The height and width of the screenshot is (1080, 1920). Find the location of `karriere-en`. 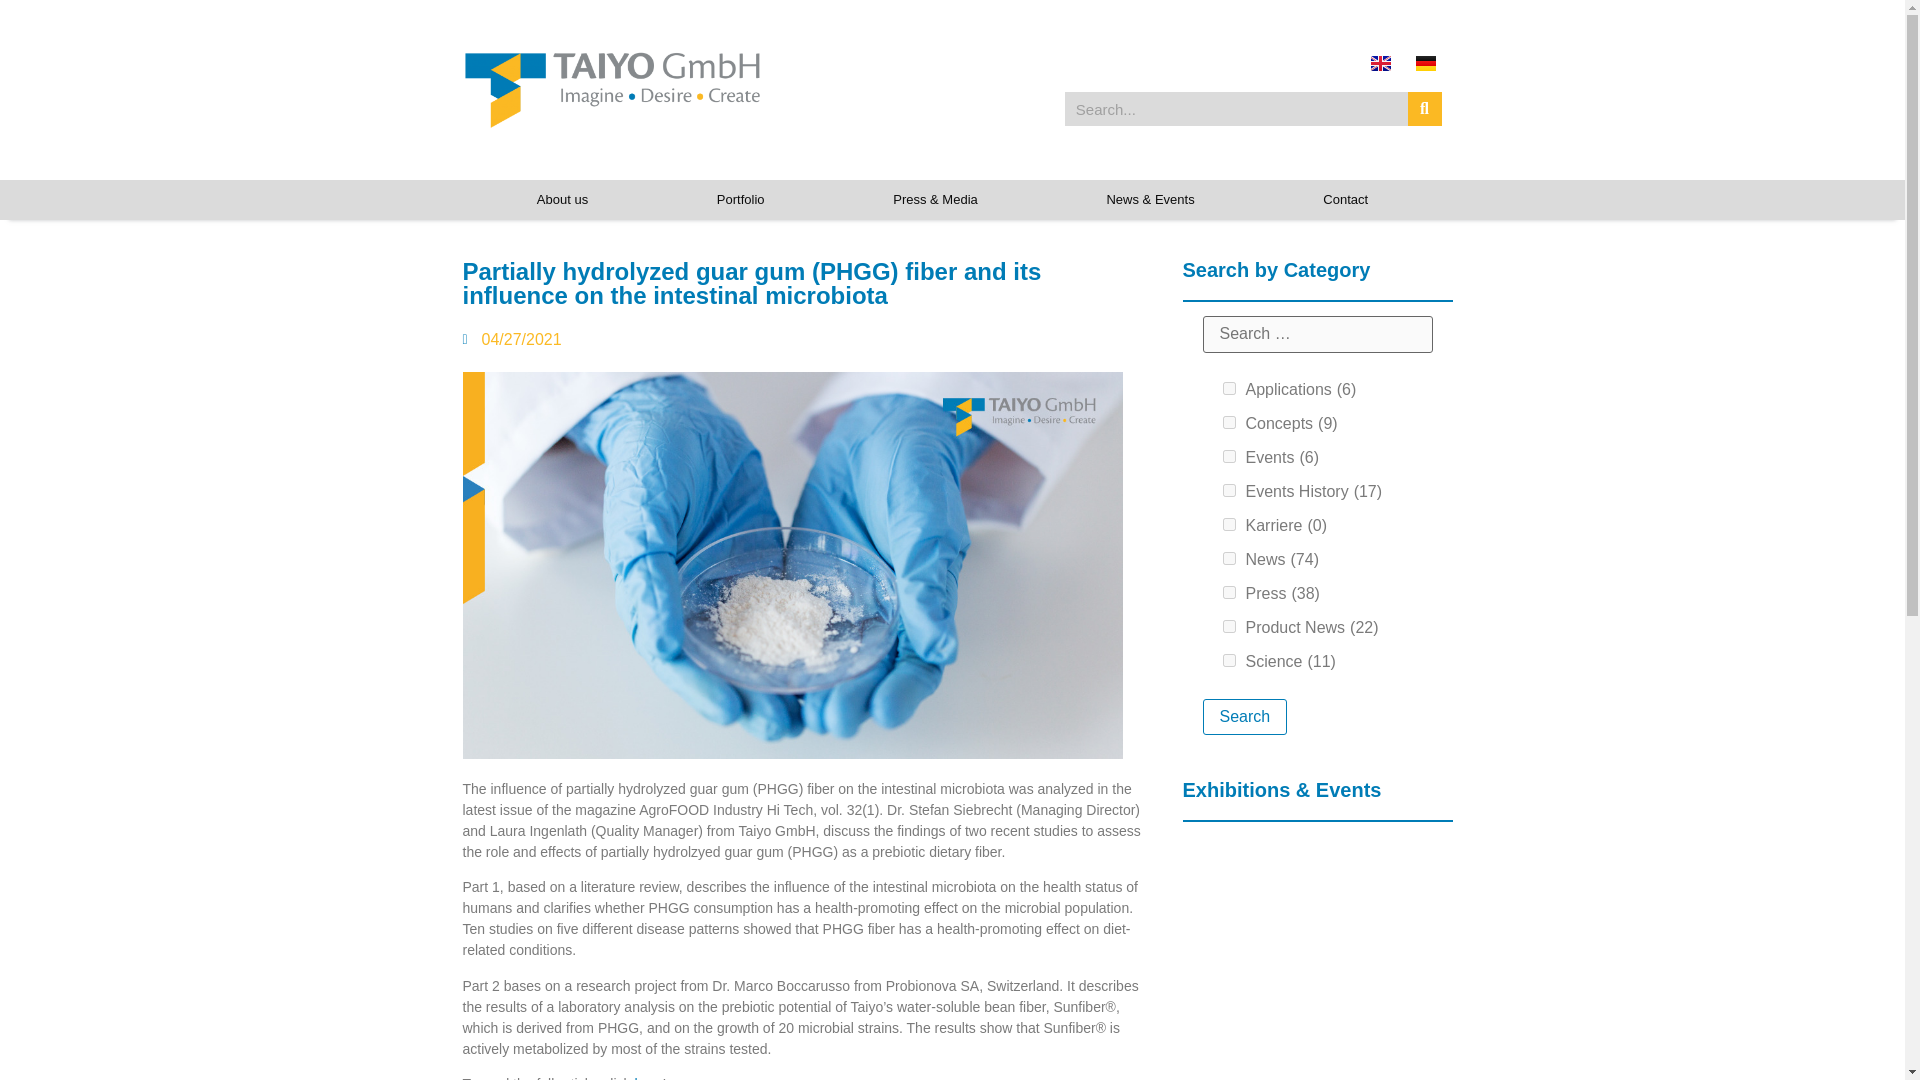

karriere-en is located at coordinates (1228, 524).